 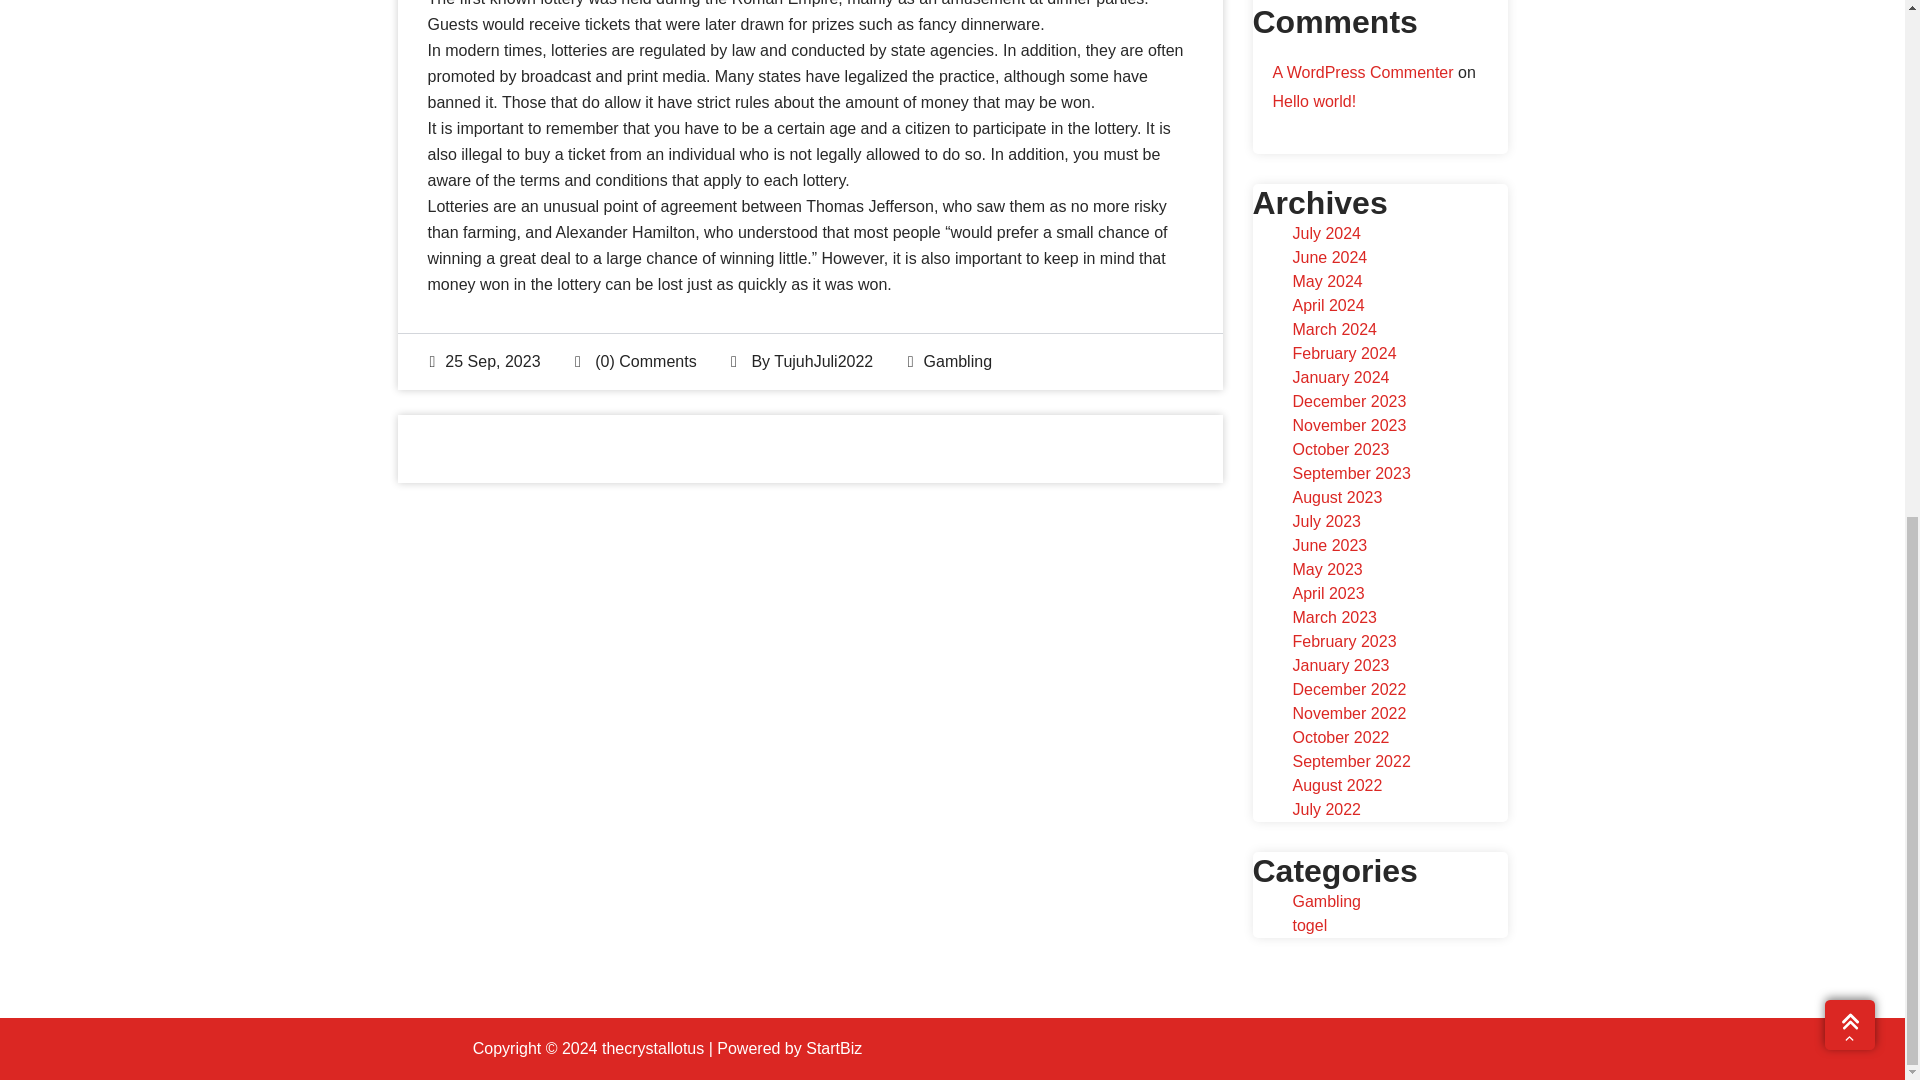 What do you see at coordinates (1328, 306) in the screenshot?
I see `April 2024` at bounding box center [1328, 306].